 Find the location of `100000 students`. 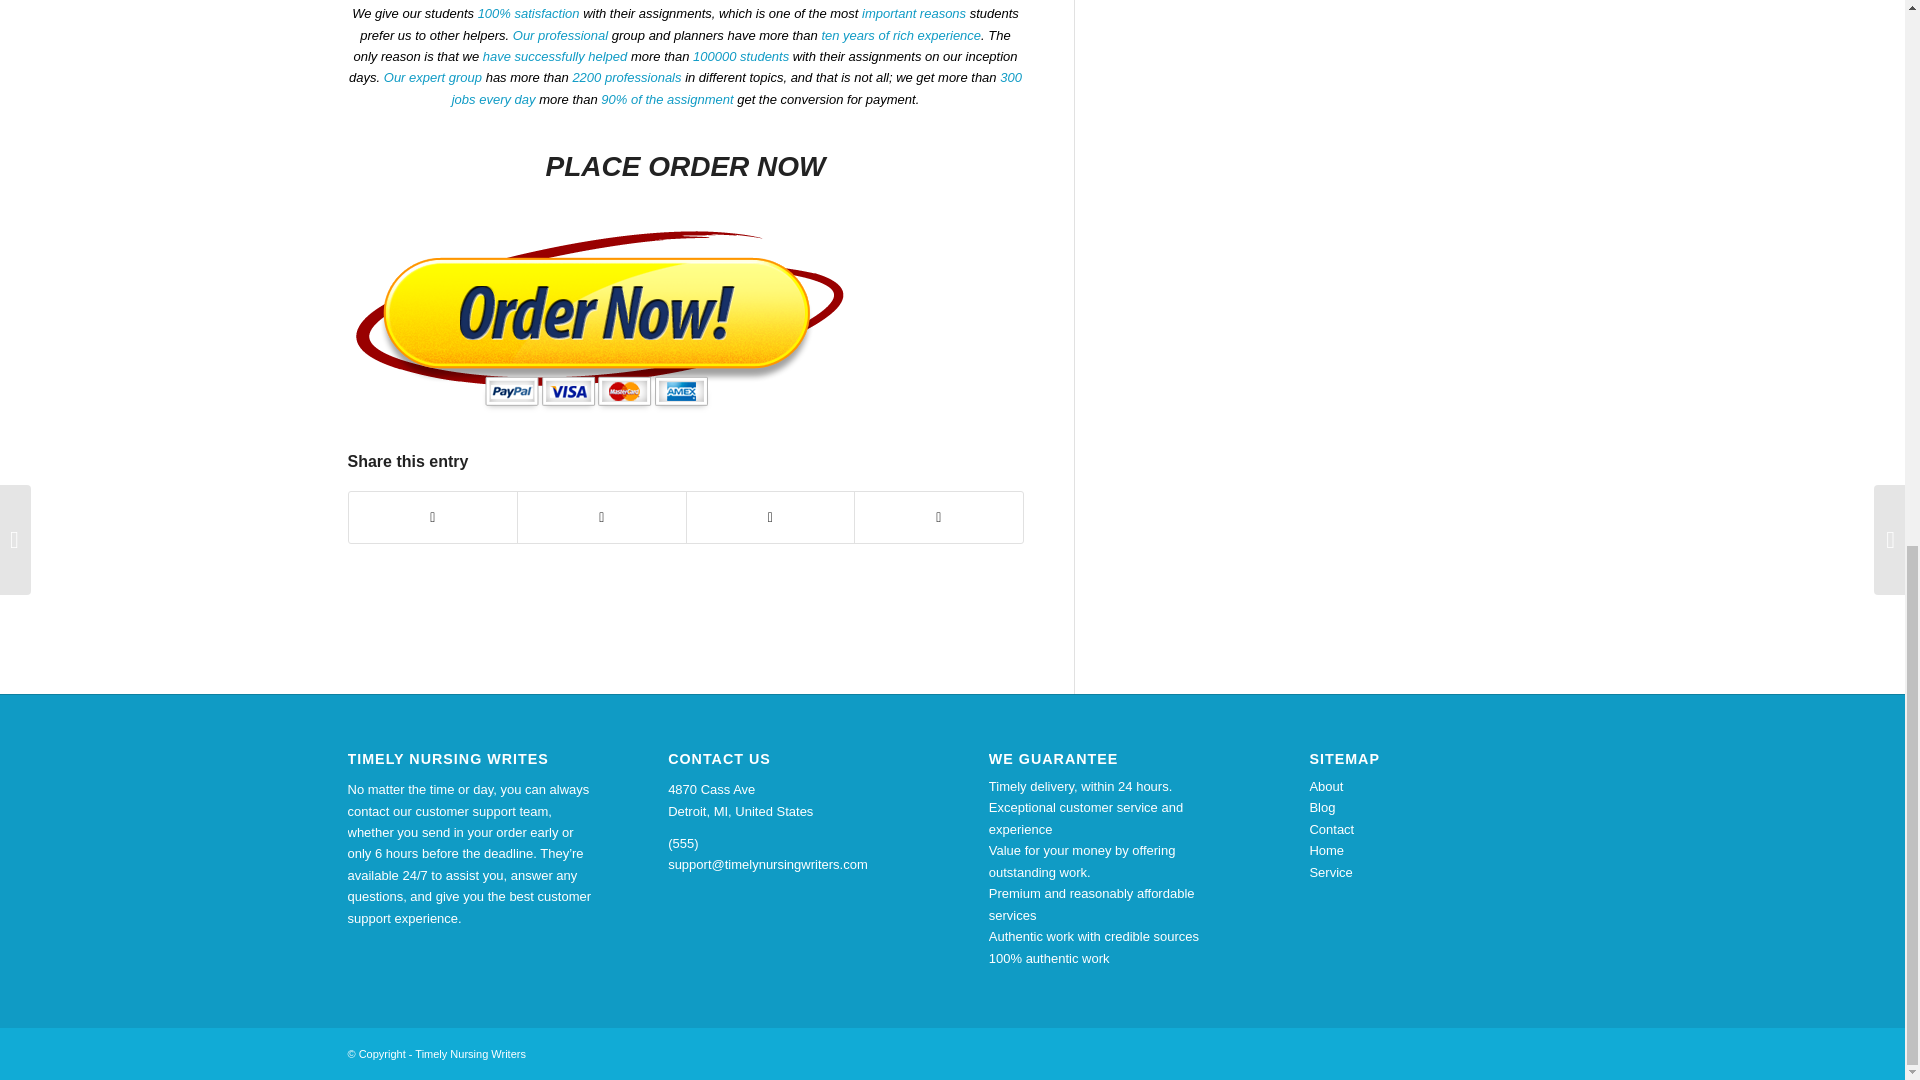

100000 students is located at coordinates (741, 56).